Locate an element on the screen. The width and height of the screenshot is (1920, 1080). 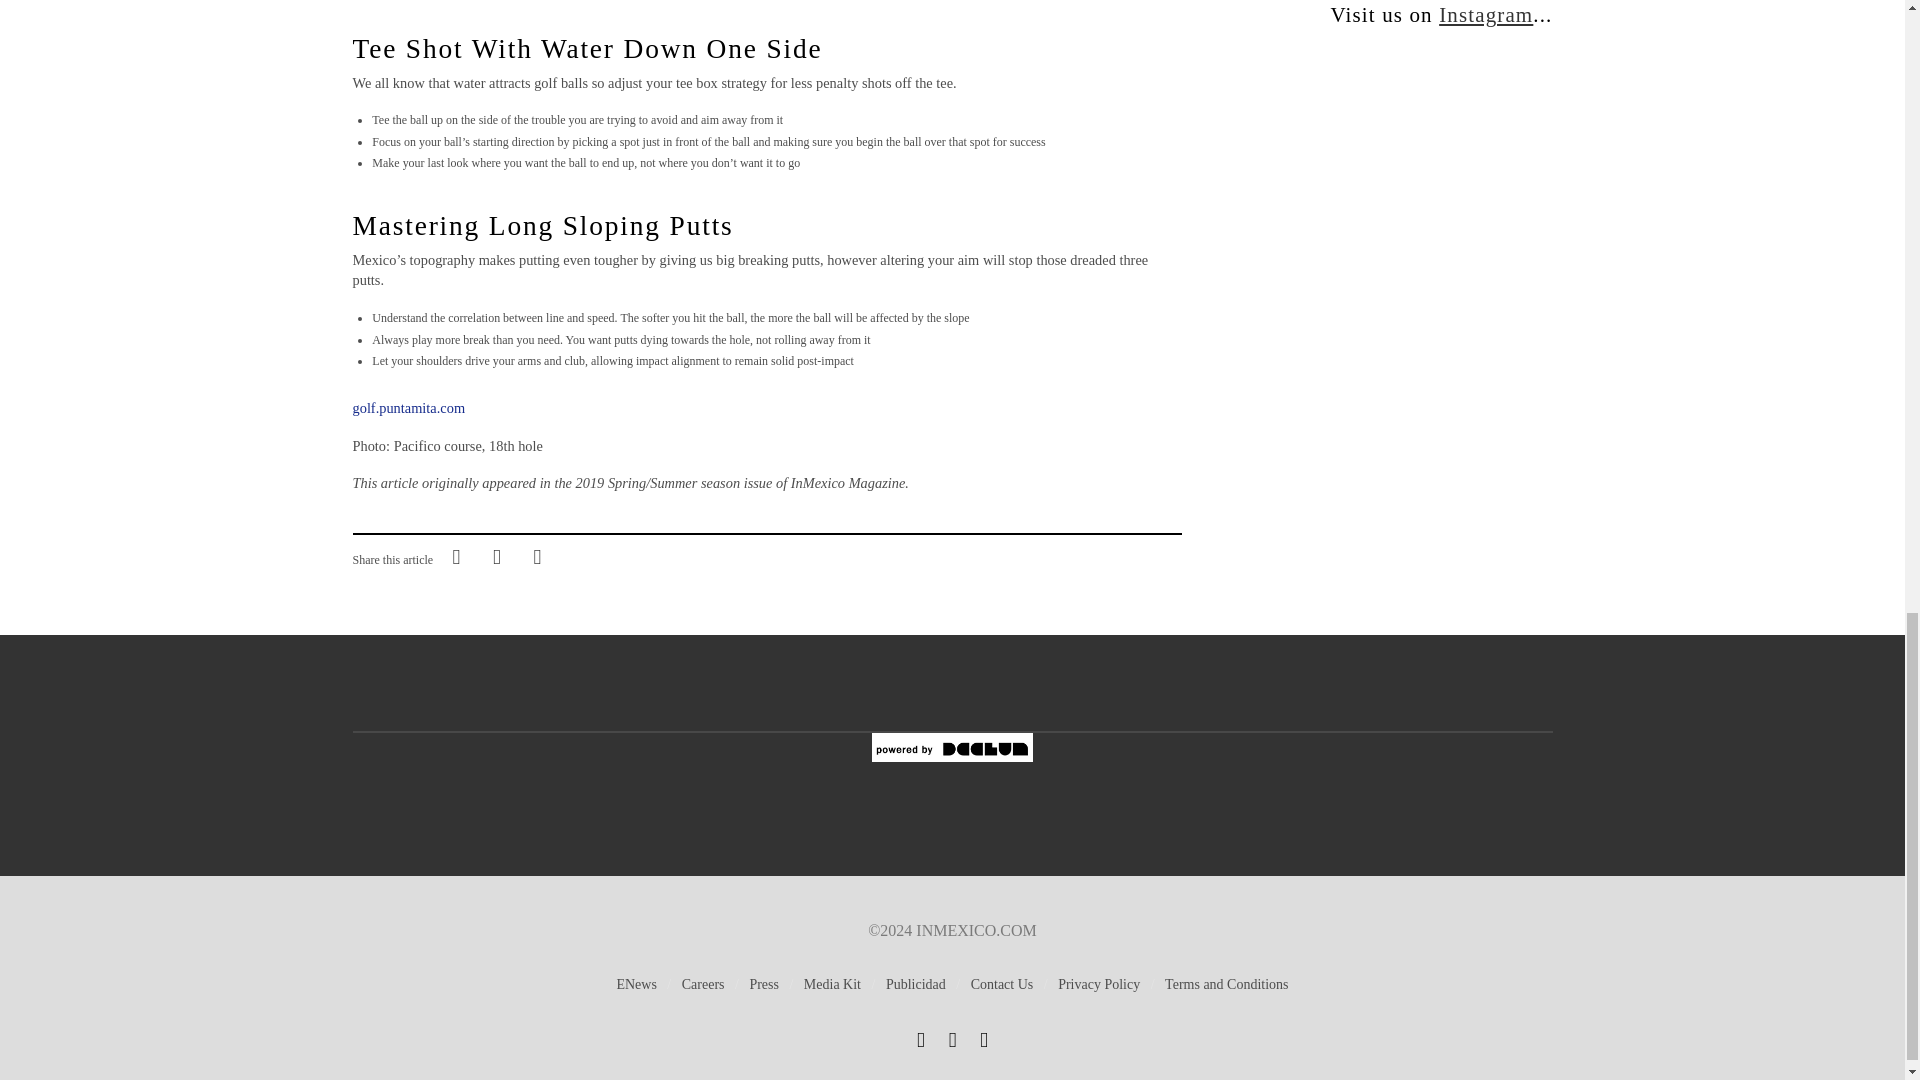
Share on Twitter is located at coordinates (496, 555).